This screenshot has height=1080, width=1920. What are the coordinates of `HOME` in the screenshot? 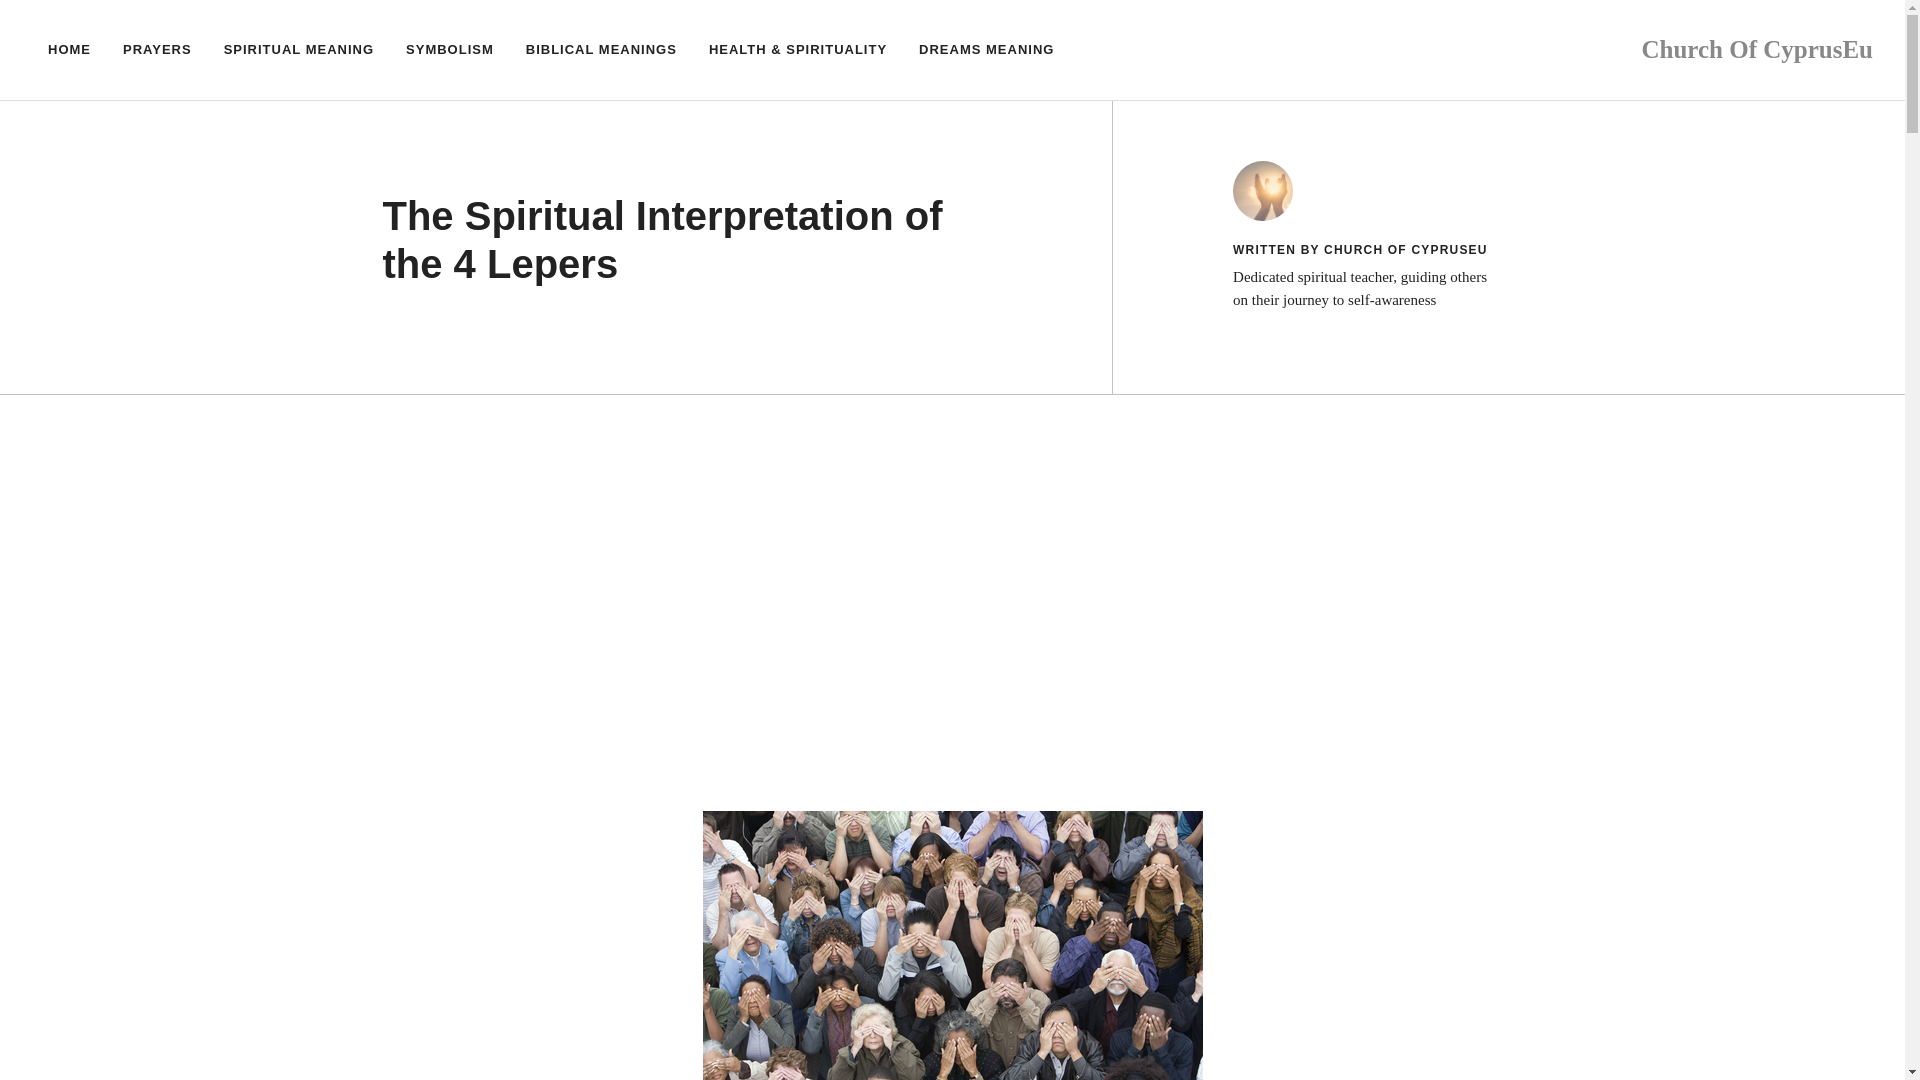 It's located at (70, 50).